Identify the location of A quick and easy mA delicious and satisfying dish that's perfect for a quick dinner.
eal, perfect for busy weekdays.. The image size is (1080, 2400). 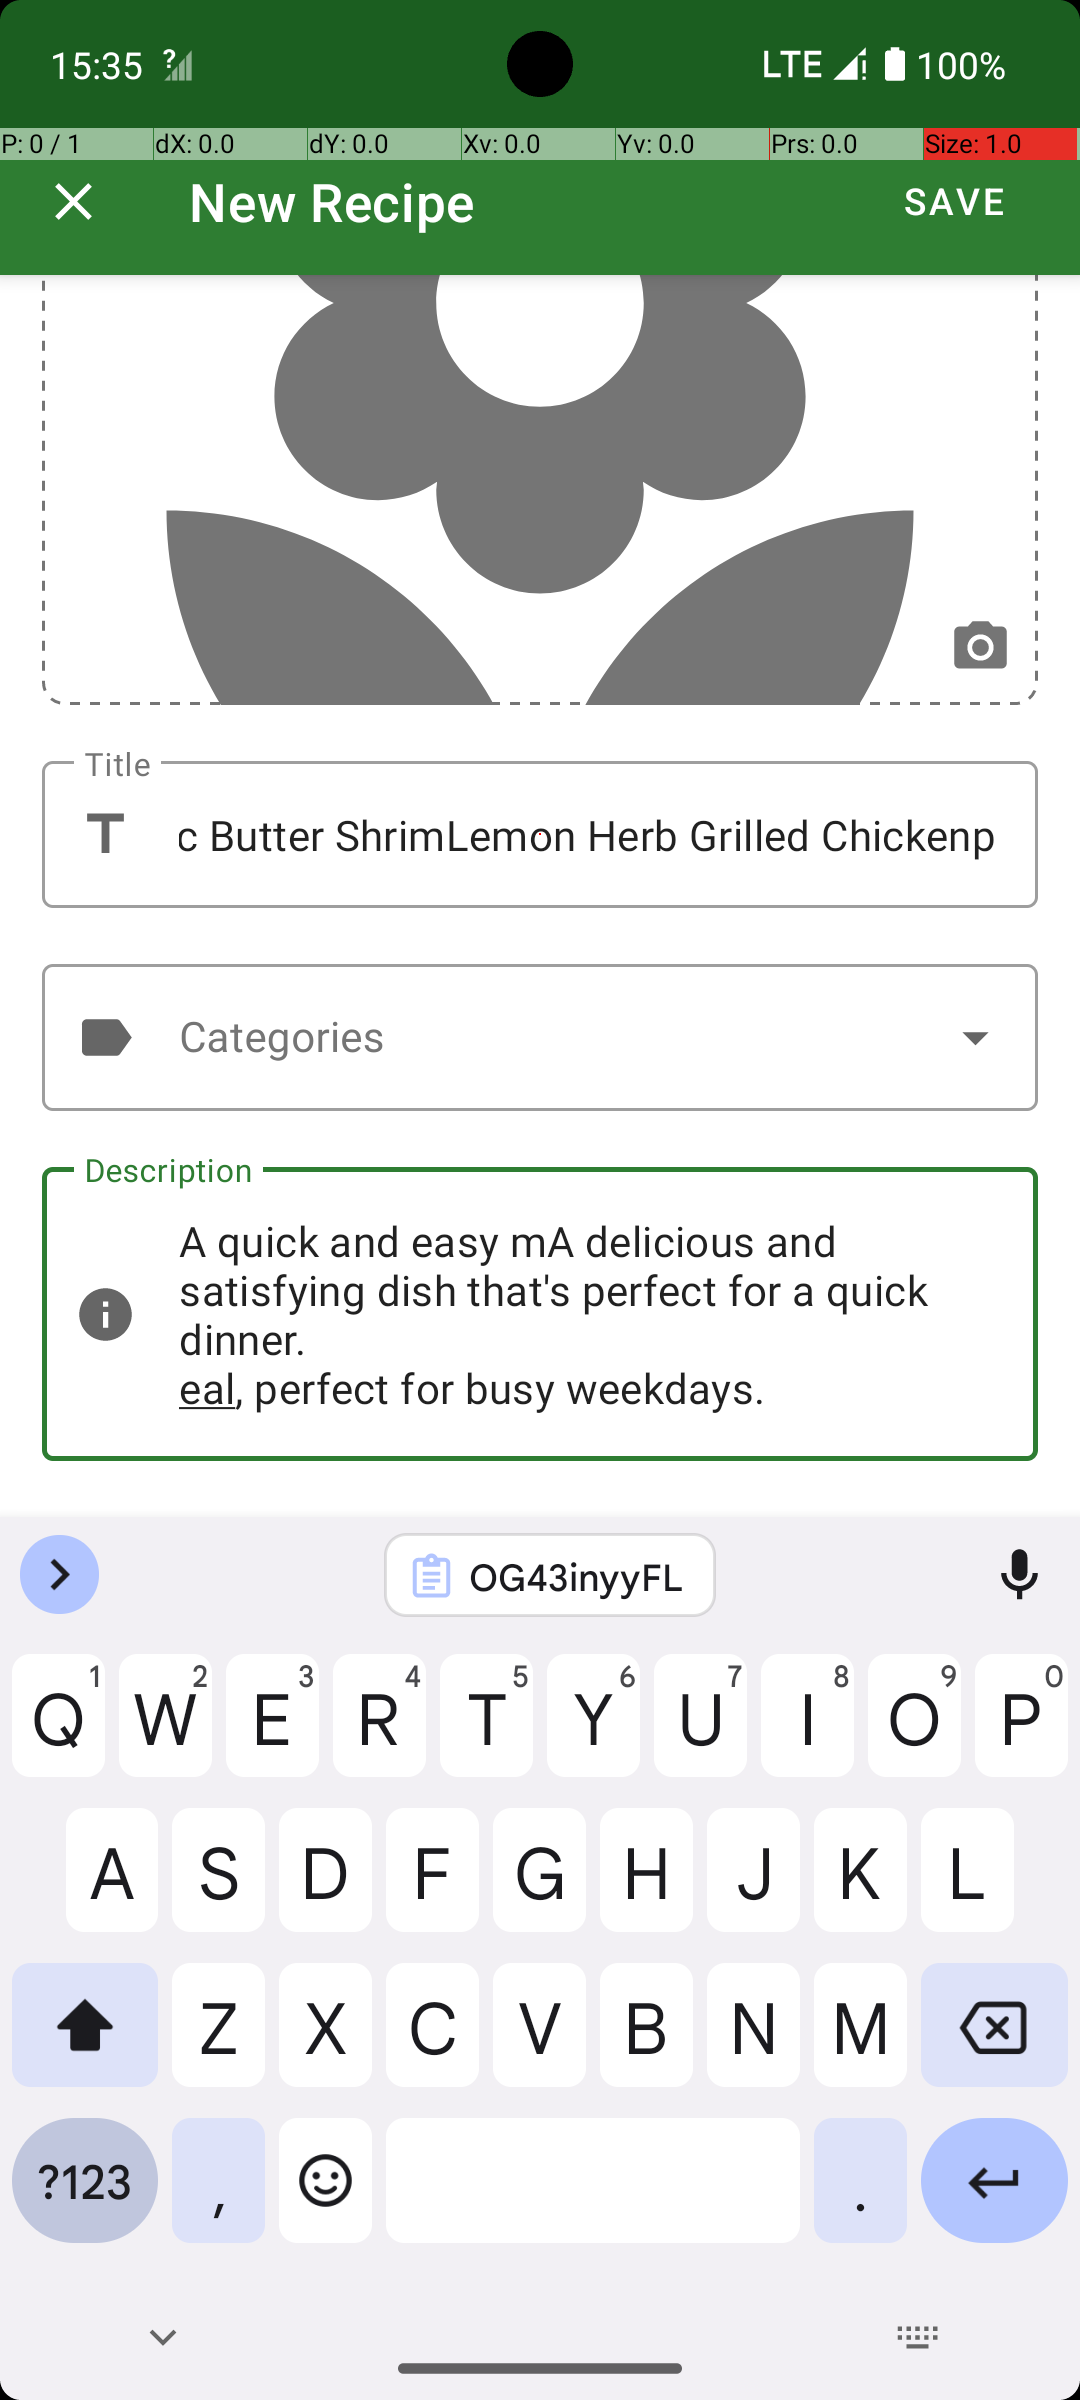
(540, 1314).